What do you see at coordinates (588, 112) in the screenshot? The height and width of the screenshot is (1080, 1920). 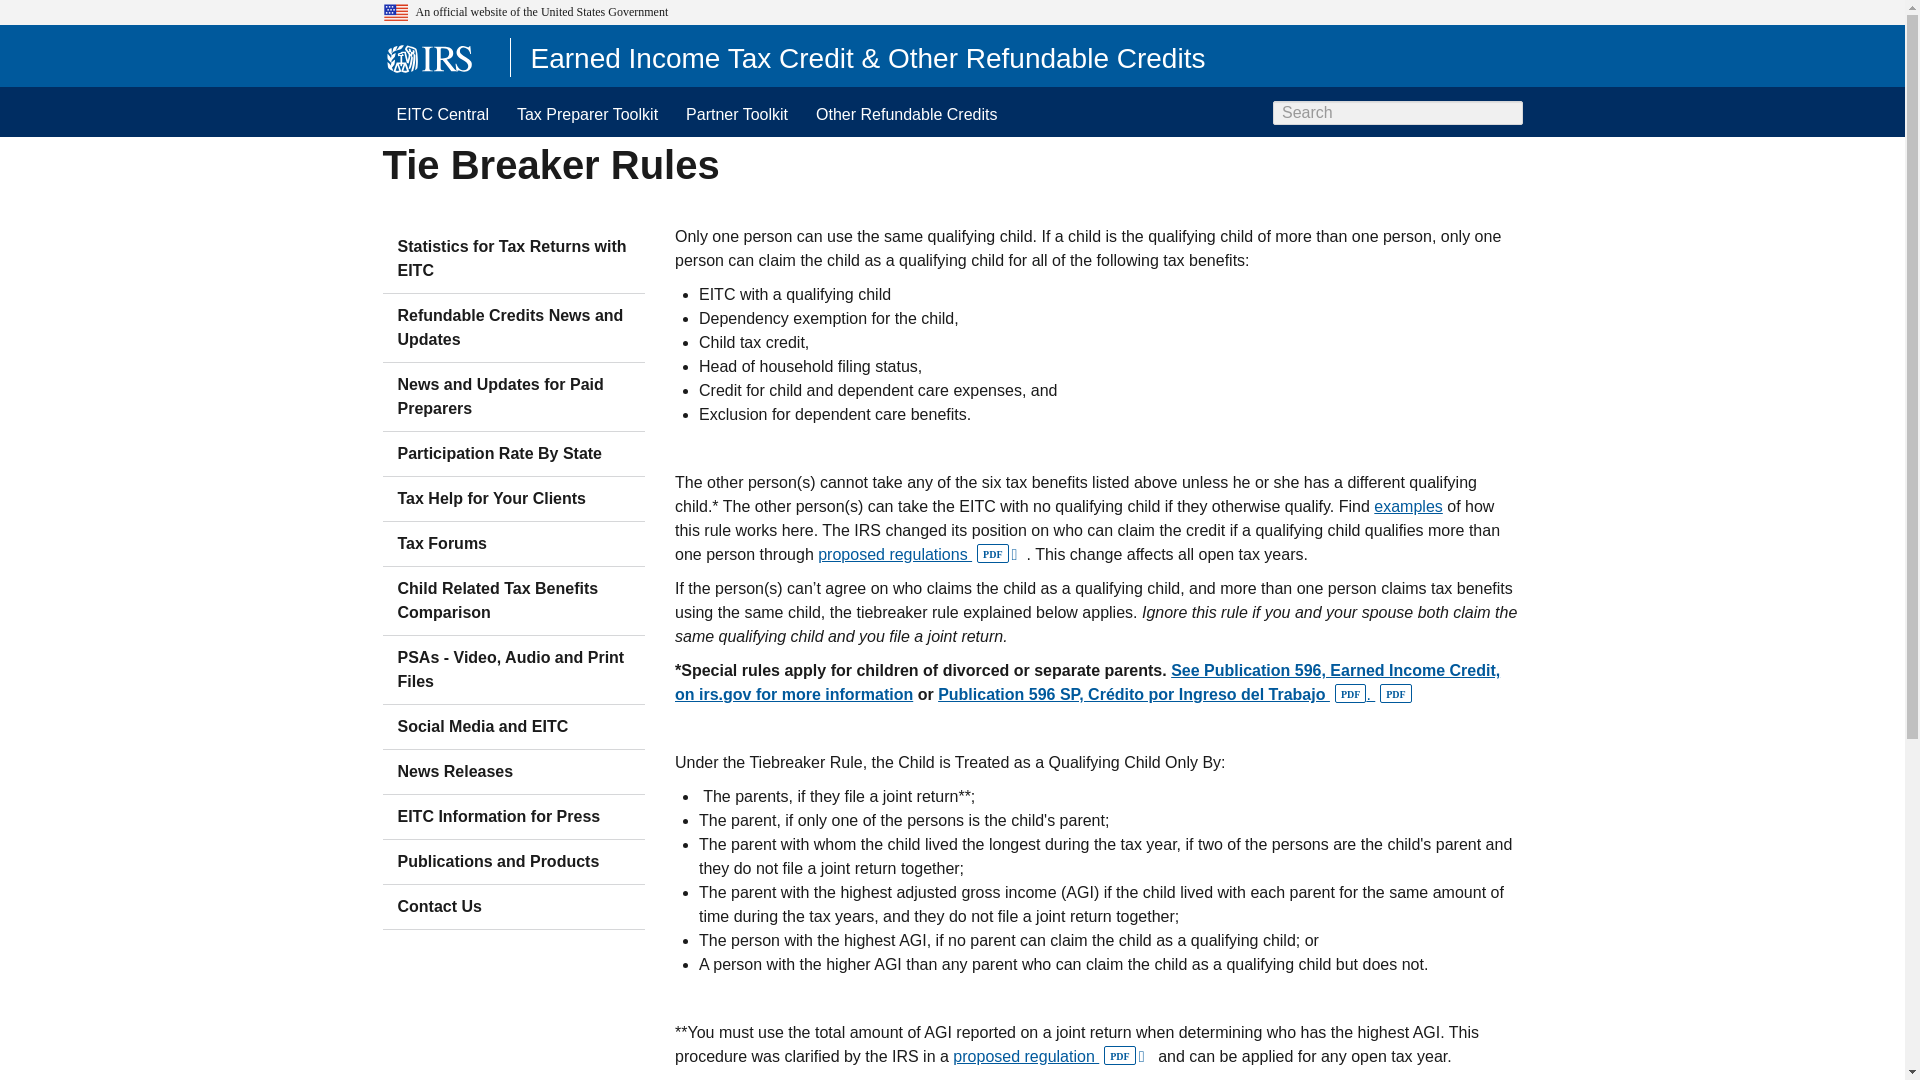 I see `Tax Preparer Toolkit` at bounding box center [588, 112].